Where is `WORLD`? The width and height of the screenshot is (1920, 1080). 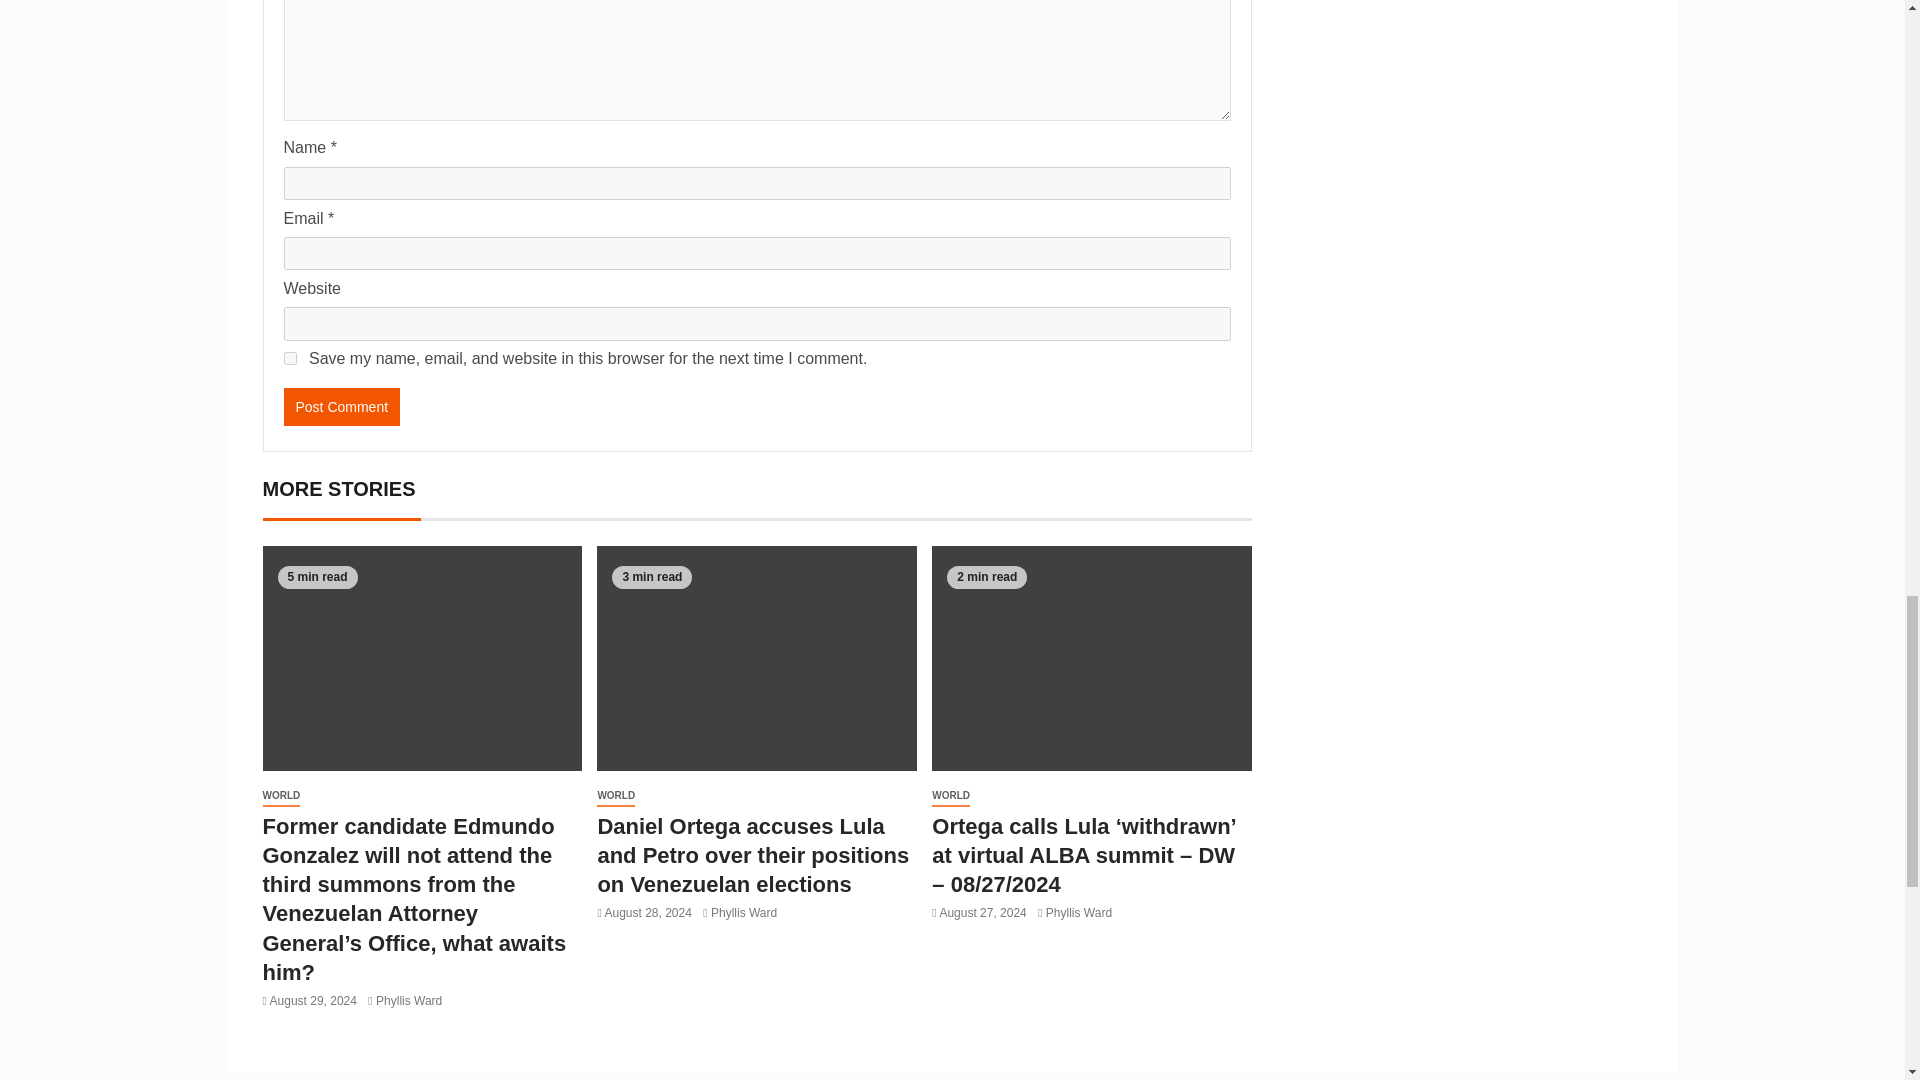
WORLD is located at coordinates (280, 796).